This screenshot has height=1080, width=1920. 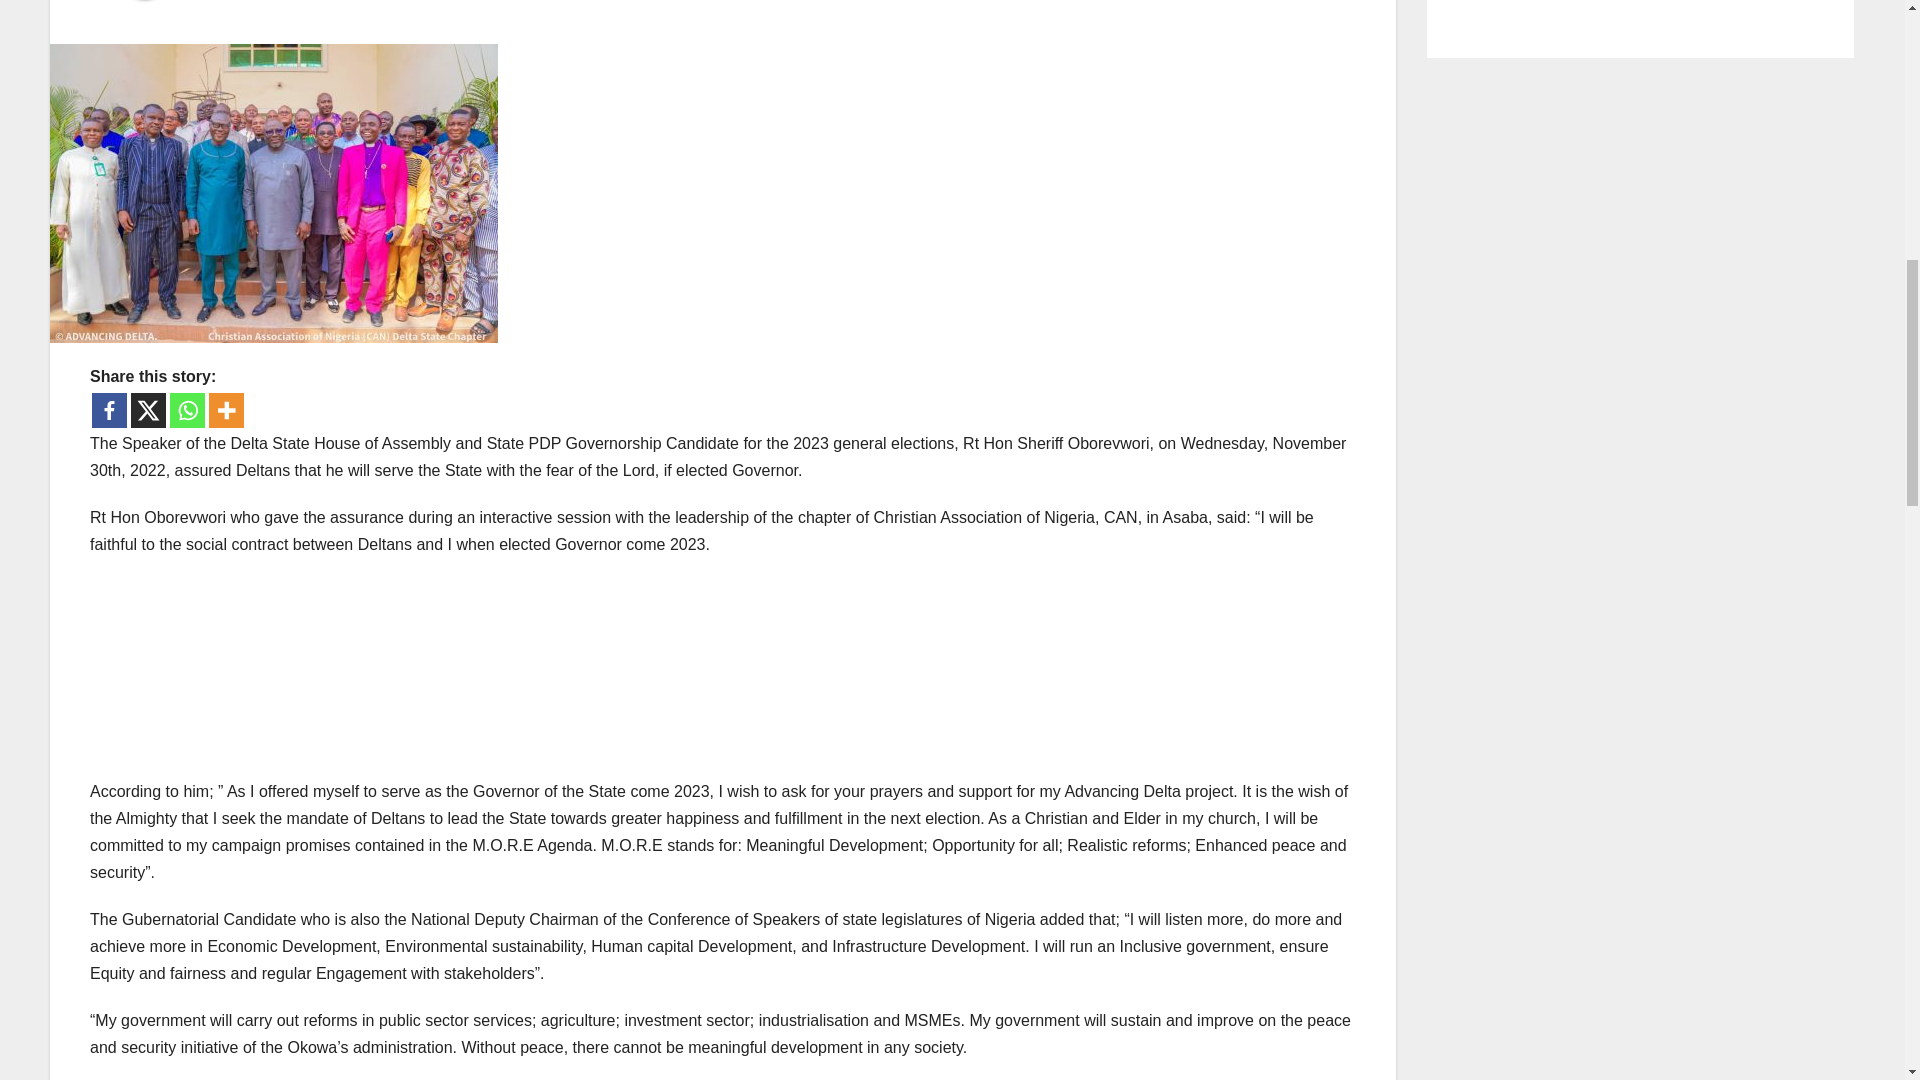 I want to click on Whatsapp, so click(x=188, y=410).